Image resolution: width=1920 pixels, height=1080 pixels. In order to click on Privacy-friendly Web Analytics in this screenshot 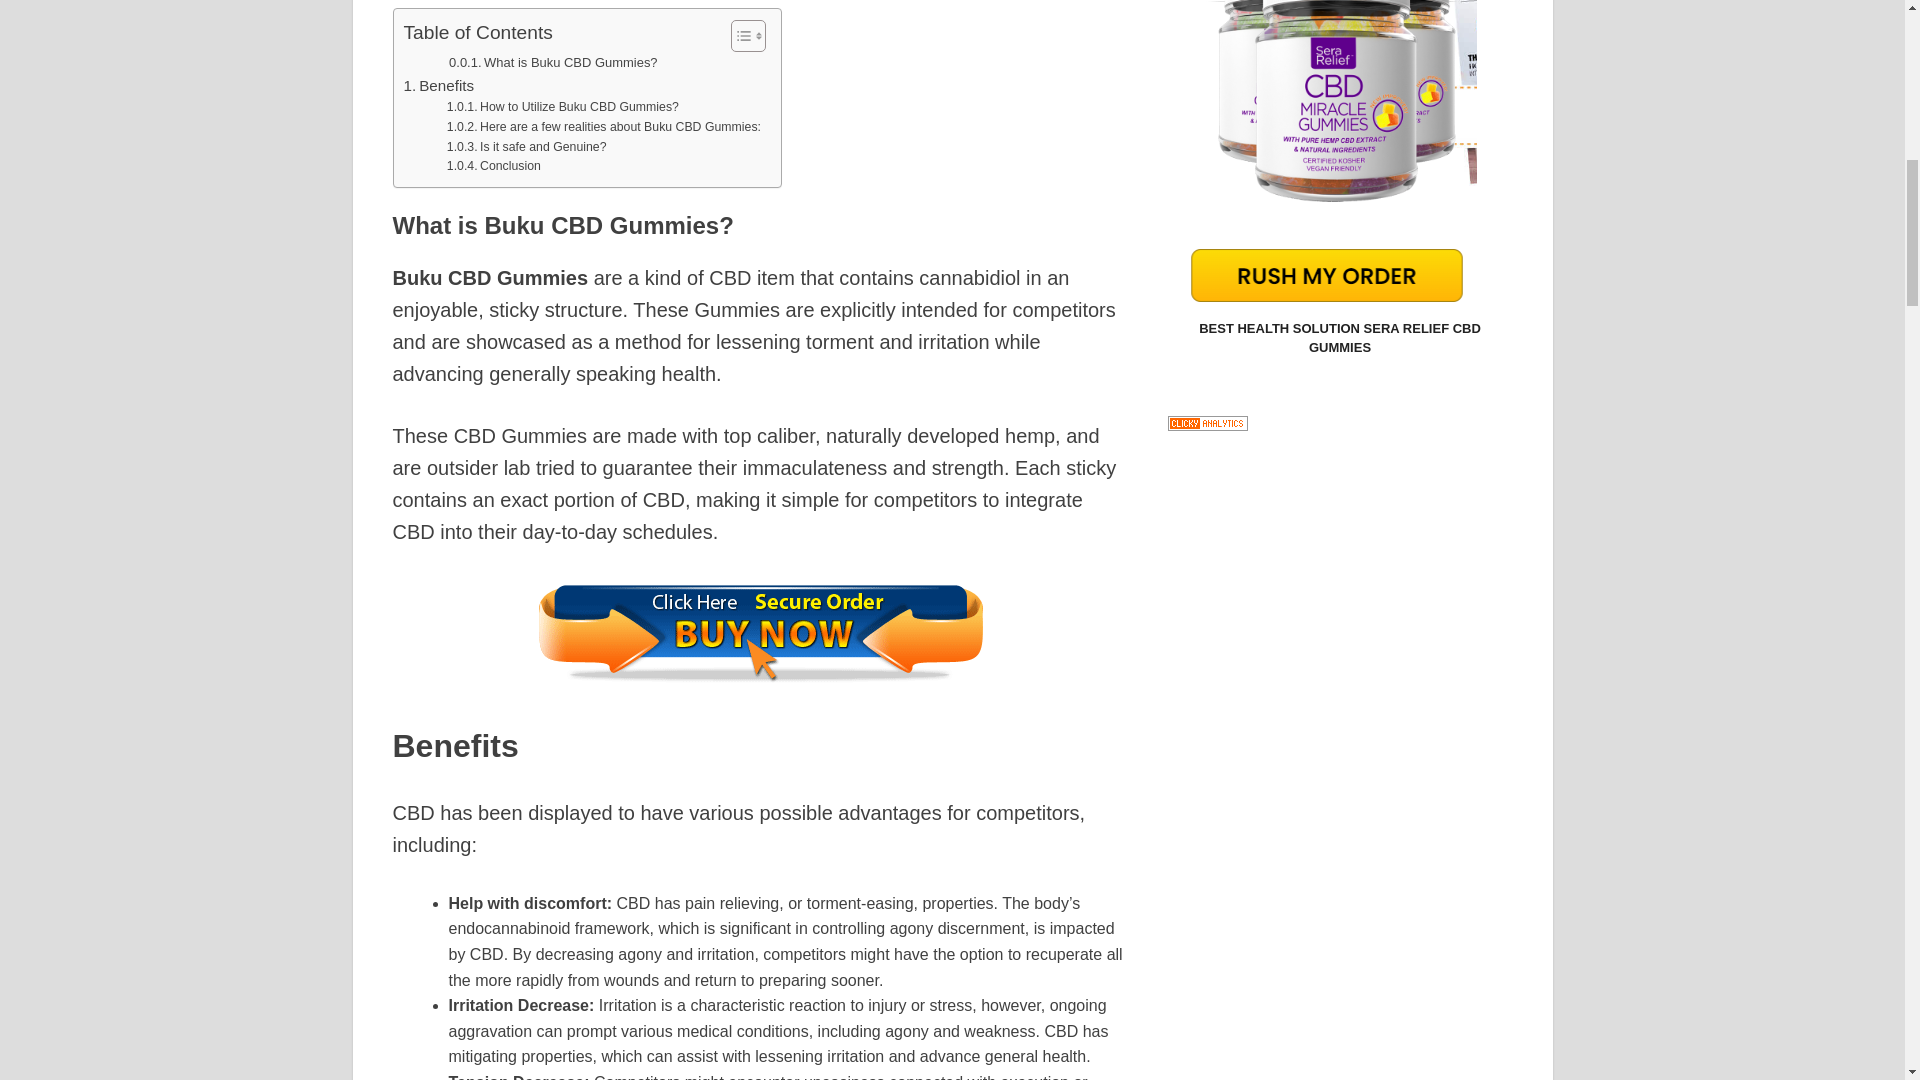, I will do `click(1208, 425)`.